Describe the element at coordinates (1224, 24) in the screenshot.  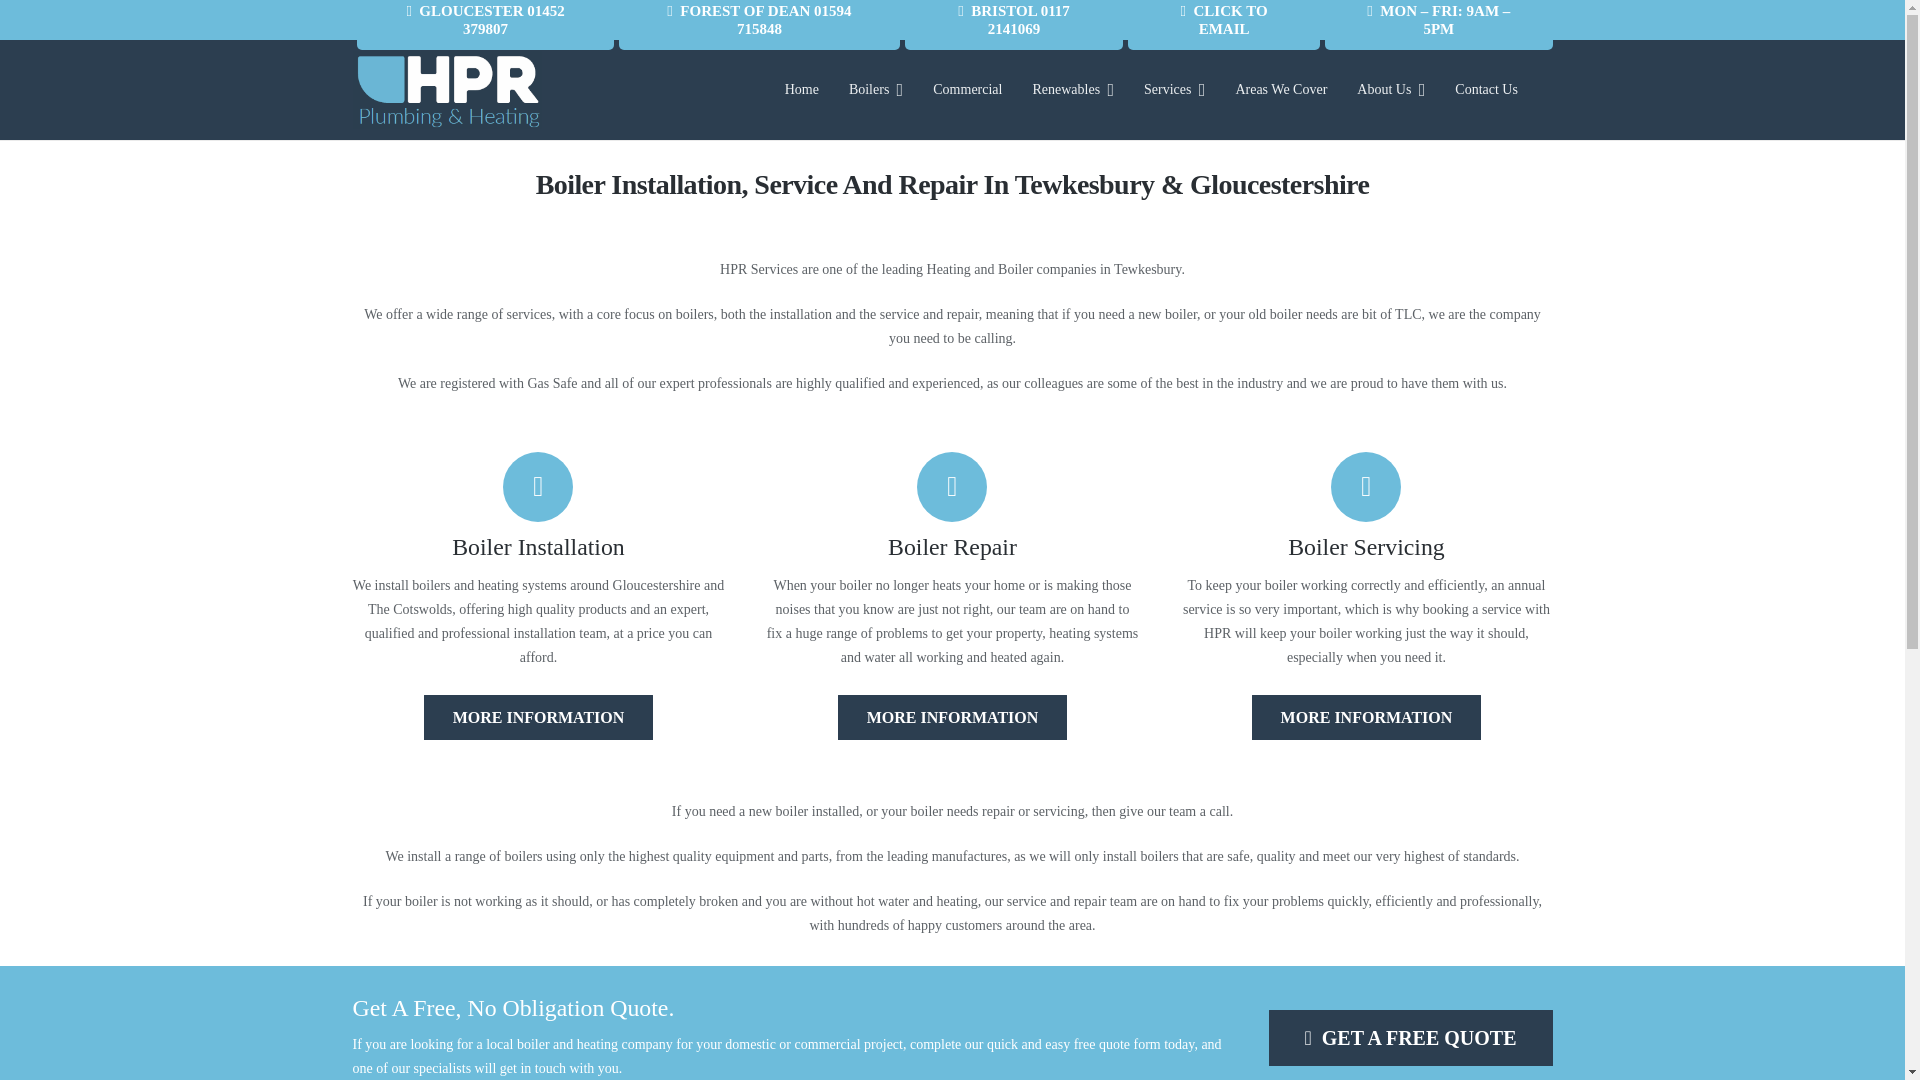
I see `CLICK TO EMAIL` at that location.